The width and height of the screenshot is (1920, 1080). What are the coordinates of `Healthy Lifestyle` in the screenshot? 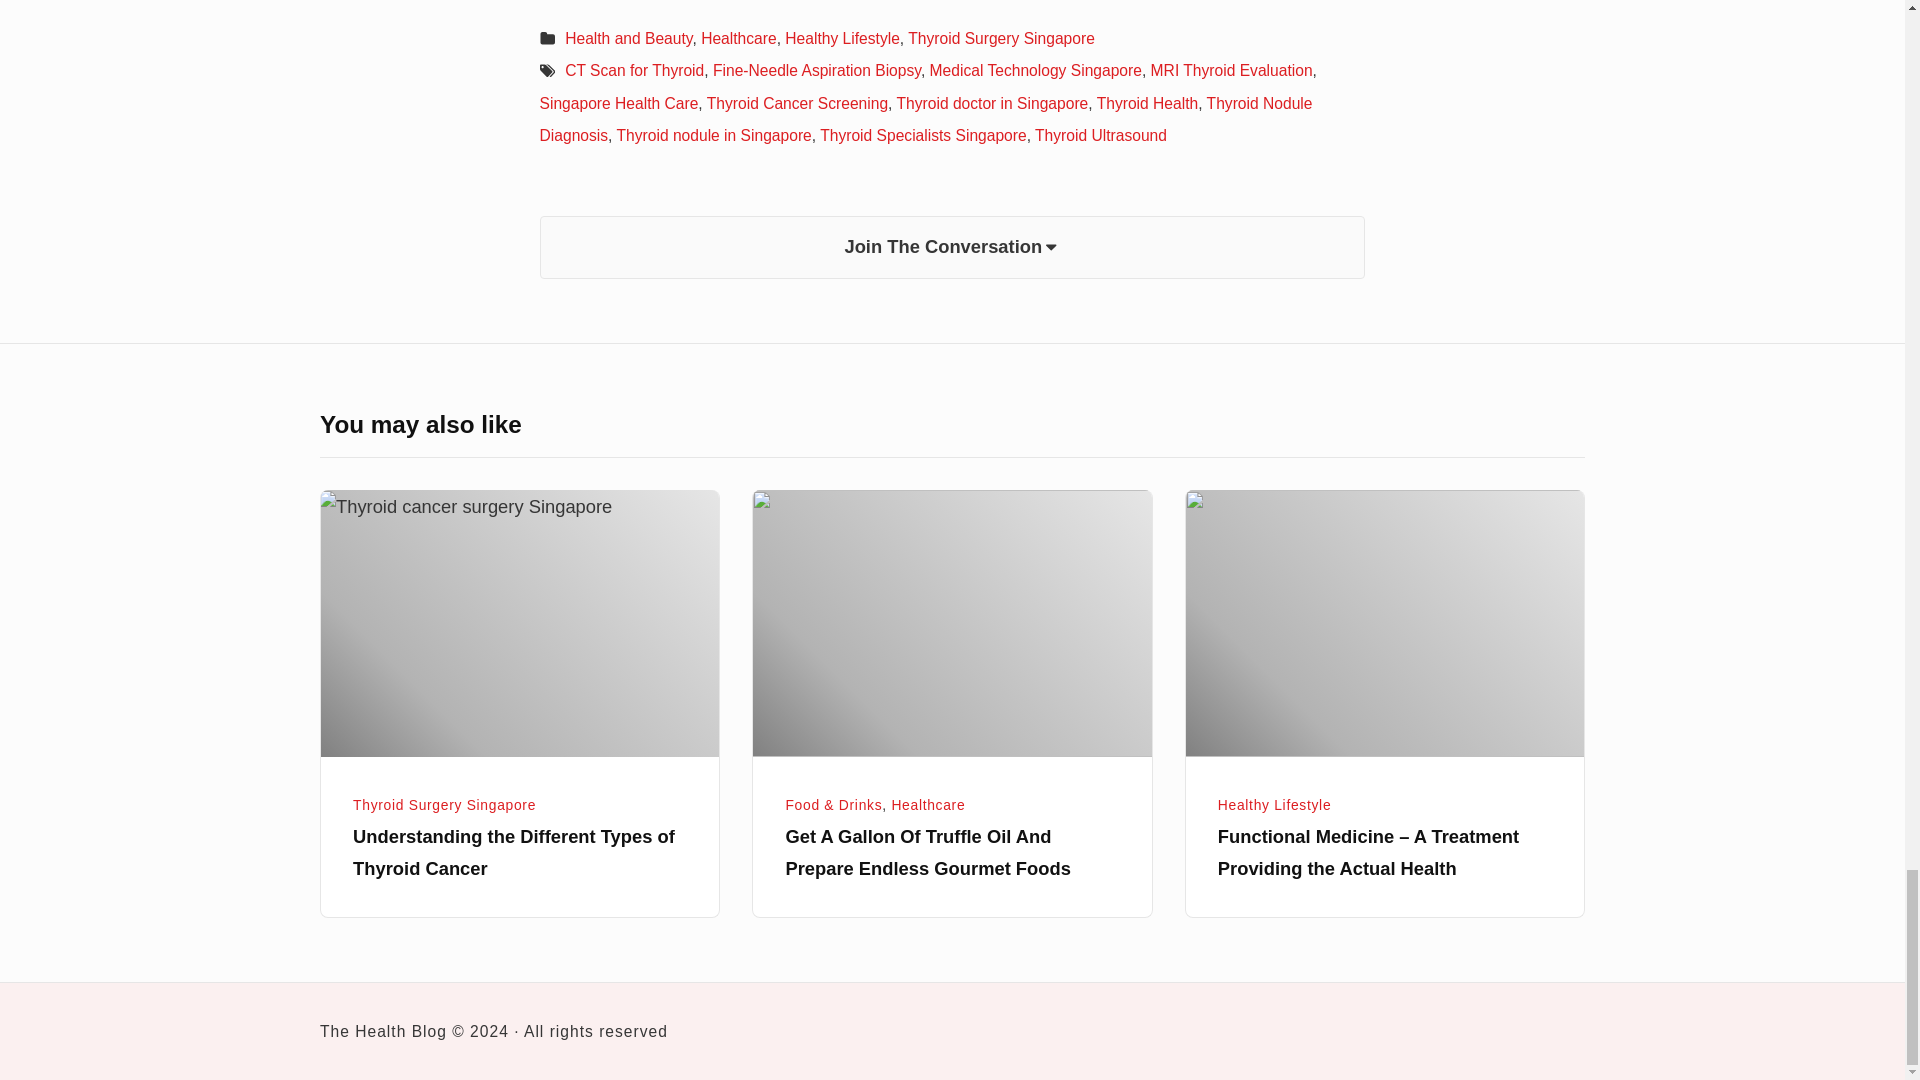 It's located at (842, 38).